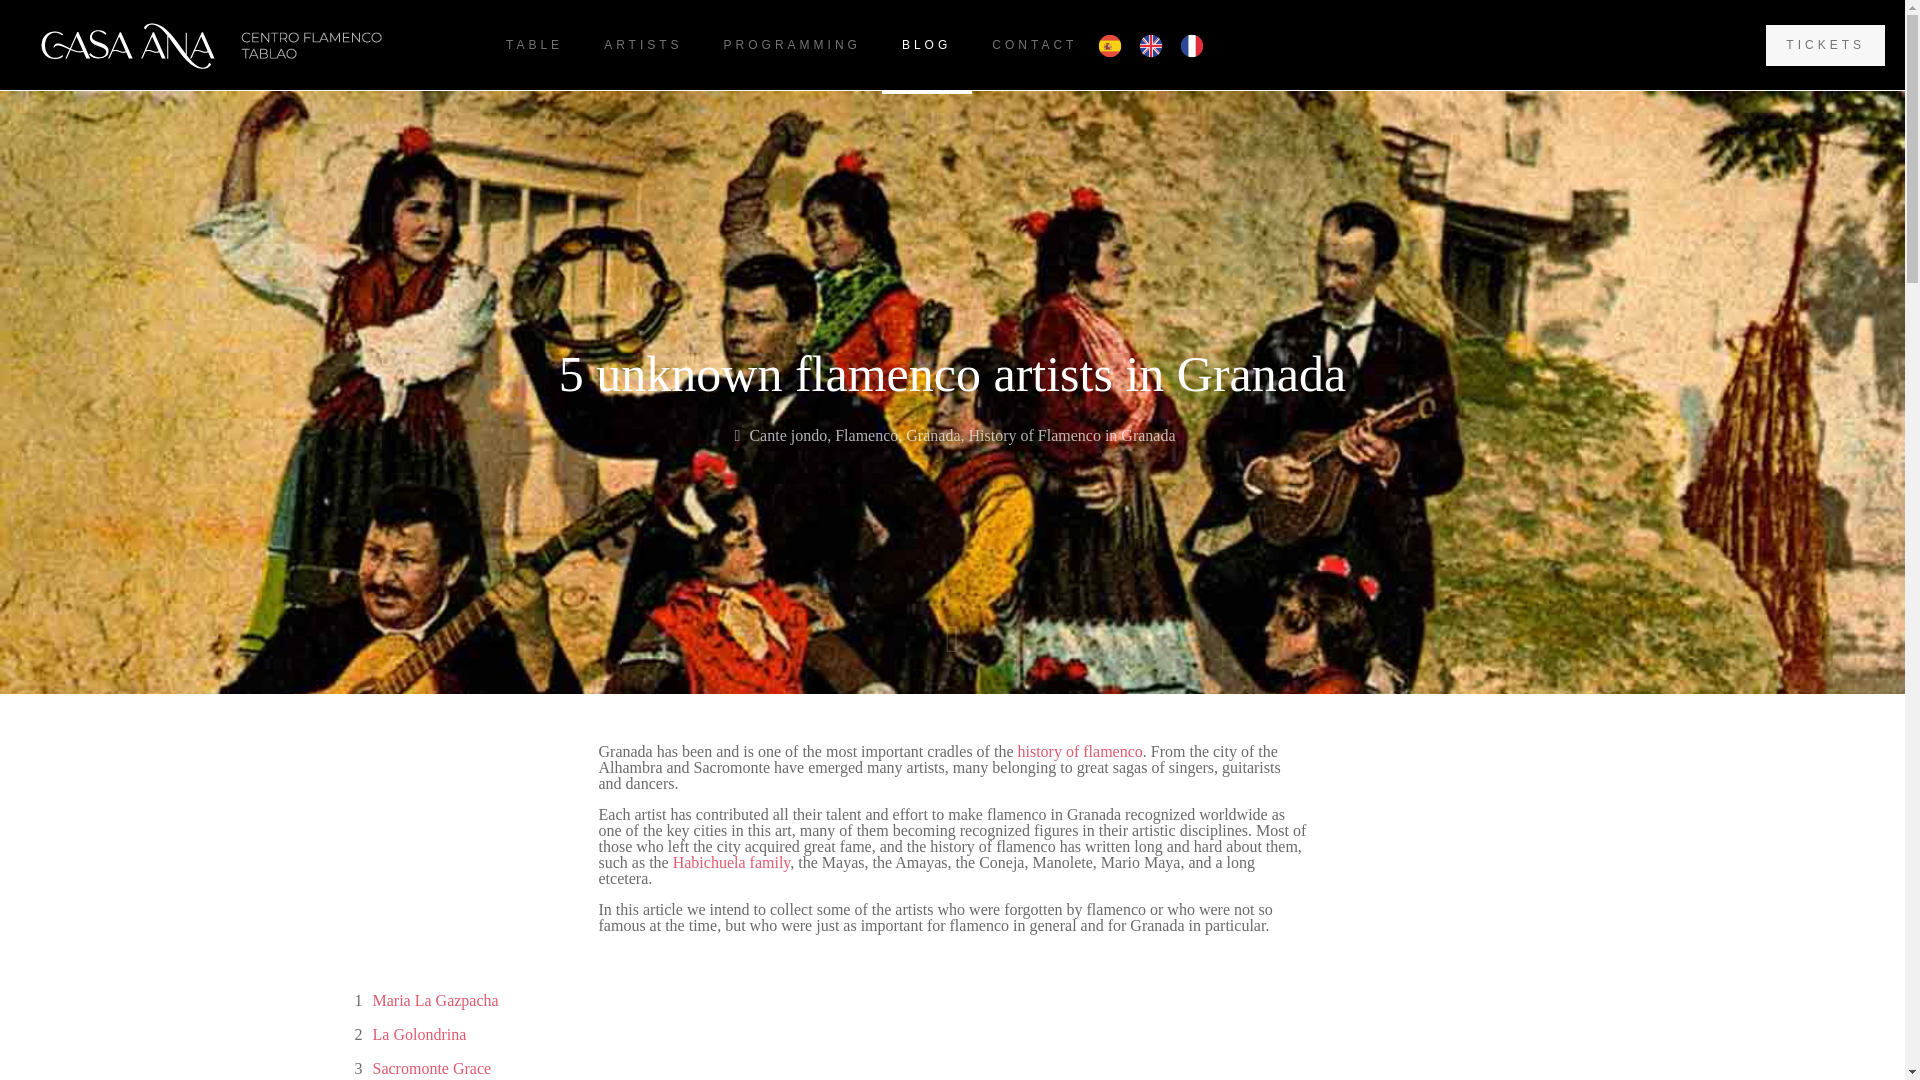 Image resolution: width=1920 pixels, height=1080 pixels. Describe the element at coordinates (1826, 44) in the screenshot. I see `TICKETS` at that location.